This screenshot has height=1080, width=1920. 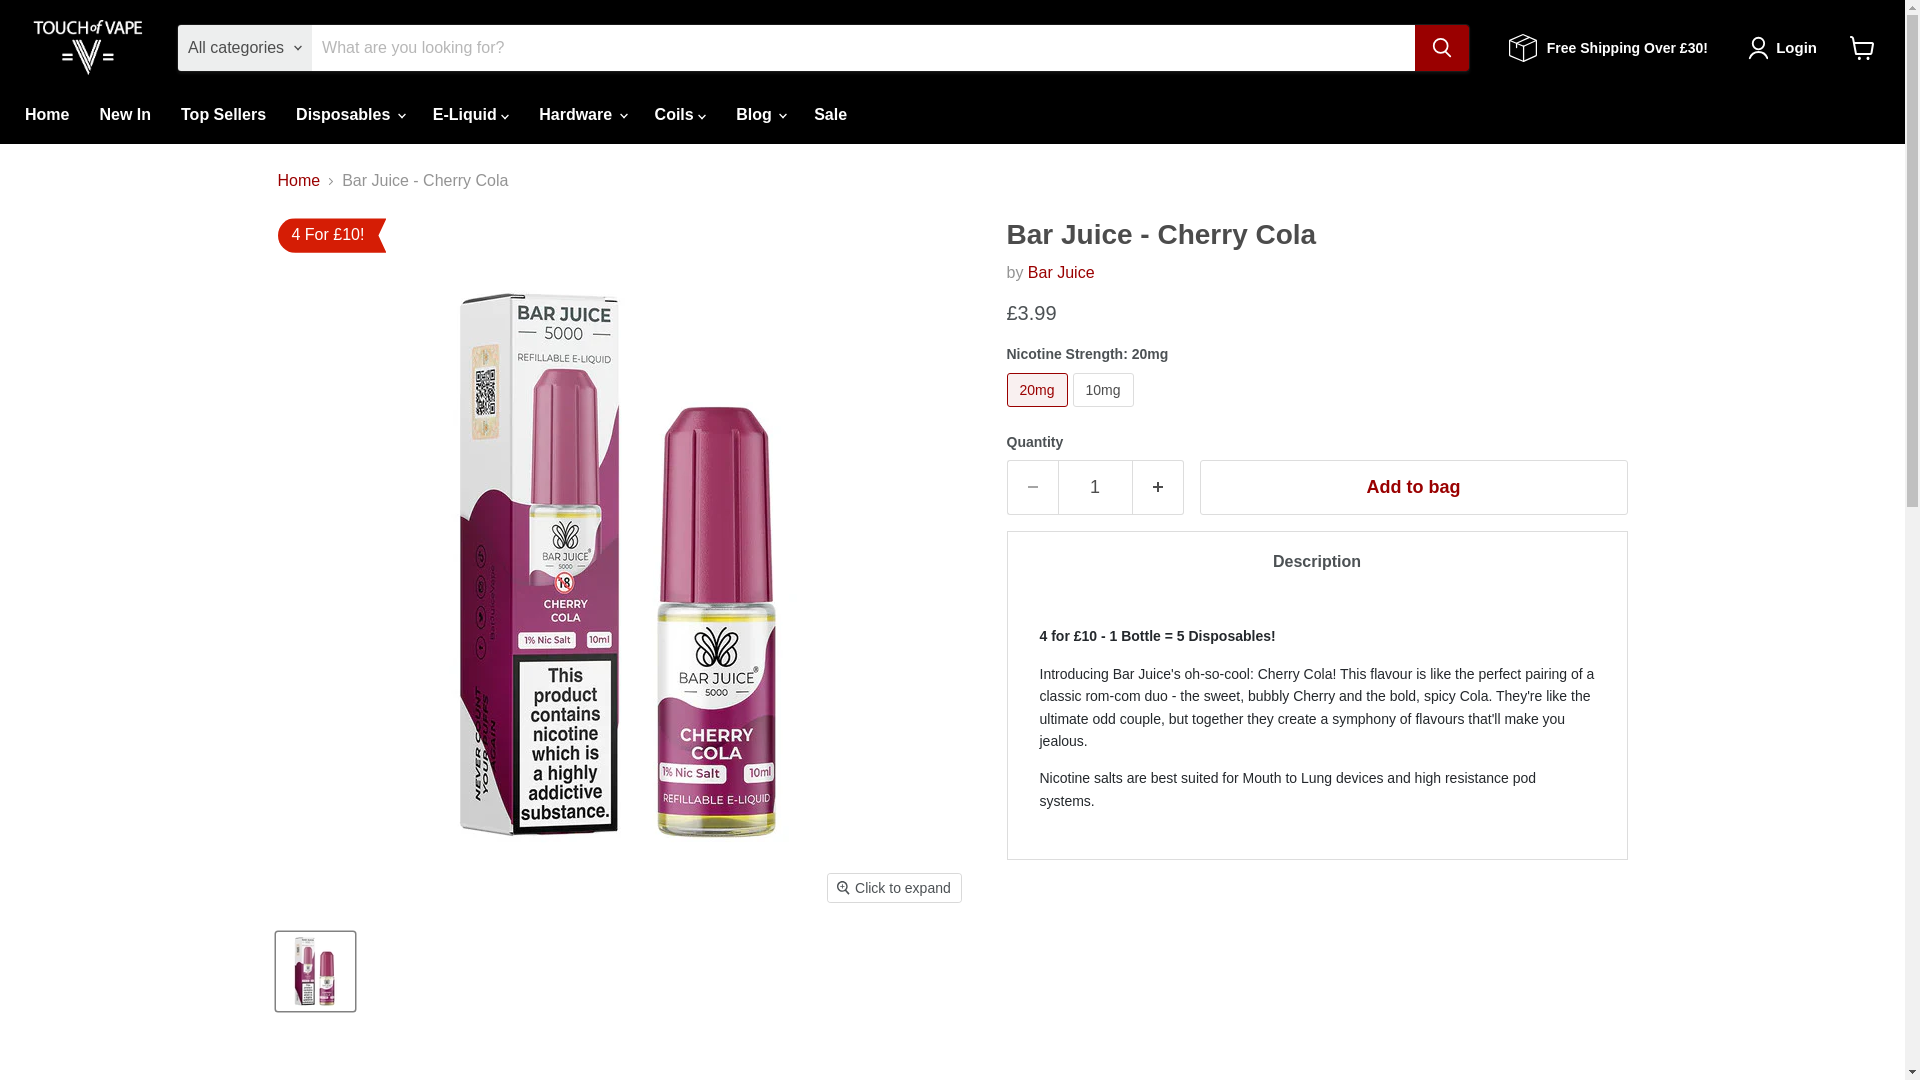 What do you see at coordinates (1060, 272) in the screenshot?
I see `Bar Juice` at bounding box center [1060, 272].